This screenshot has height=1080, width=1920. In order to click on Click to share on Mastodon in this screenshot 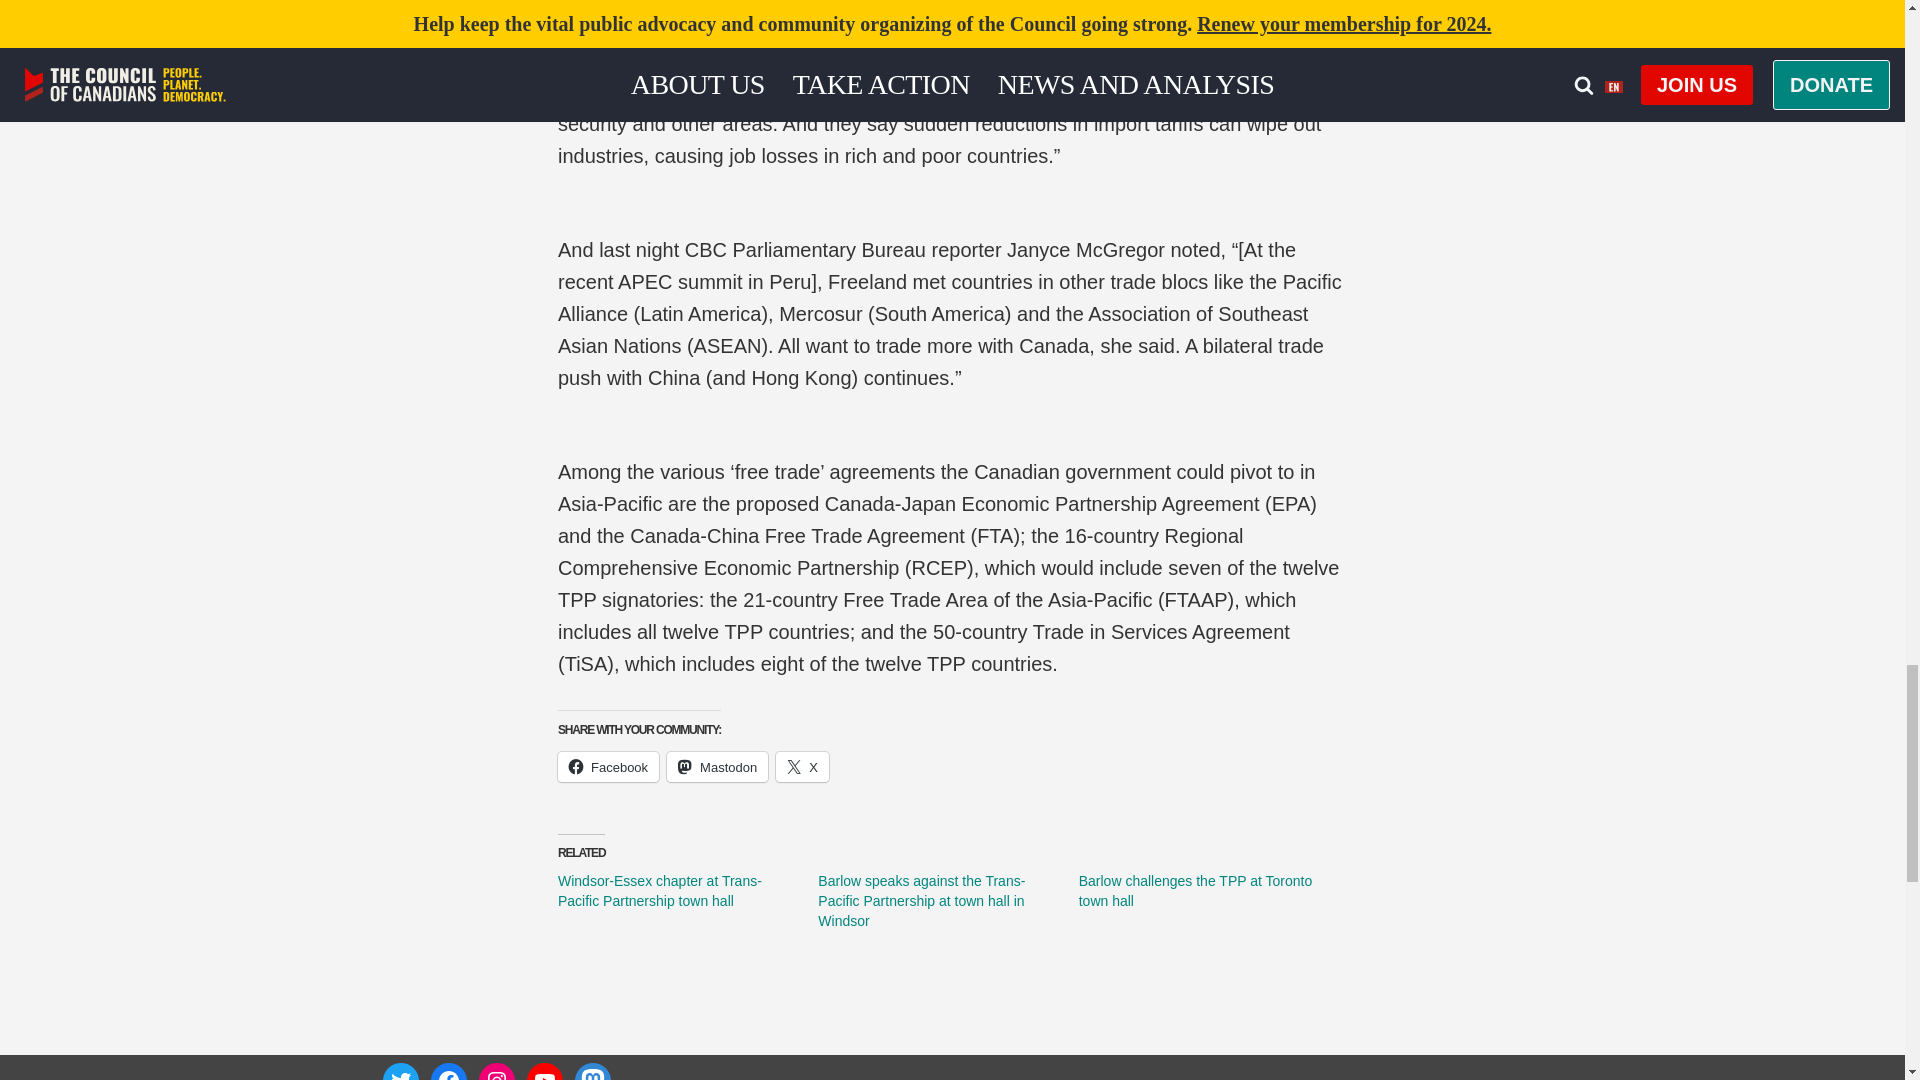, I will do `click(717, 766)`.